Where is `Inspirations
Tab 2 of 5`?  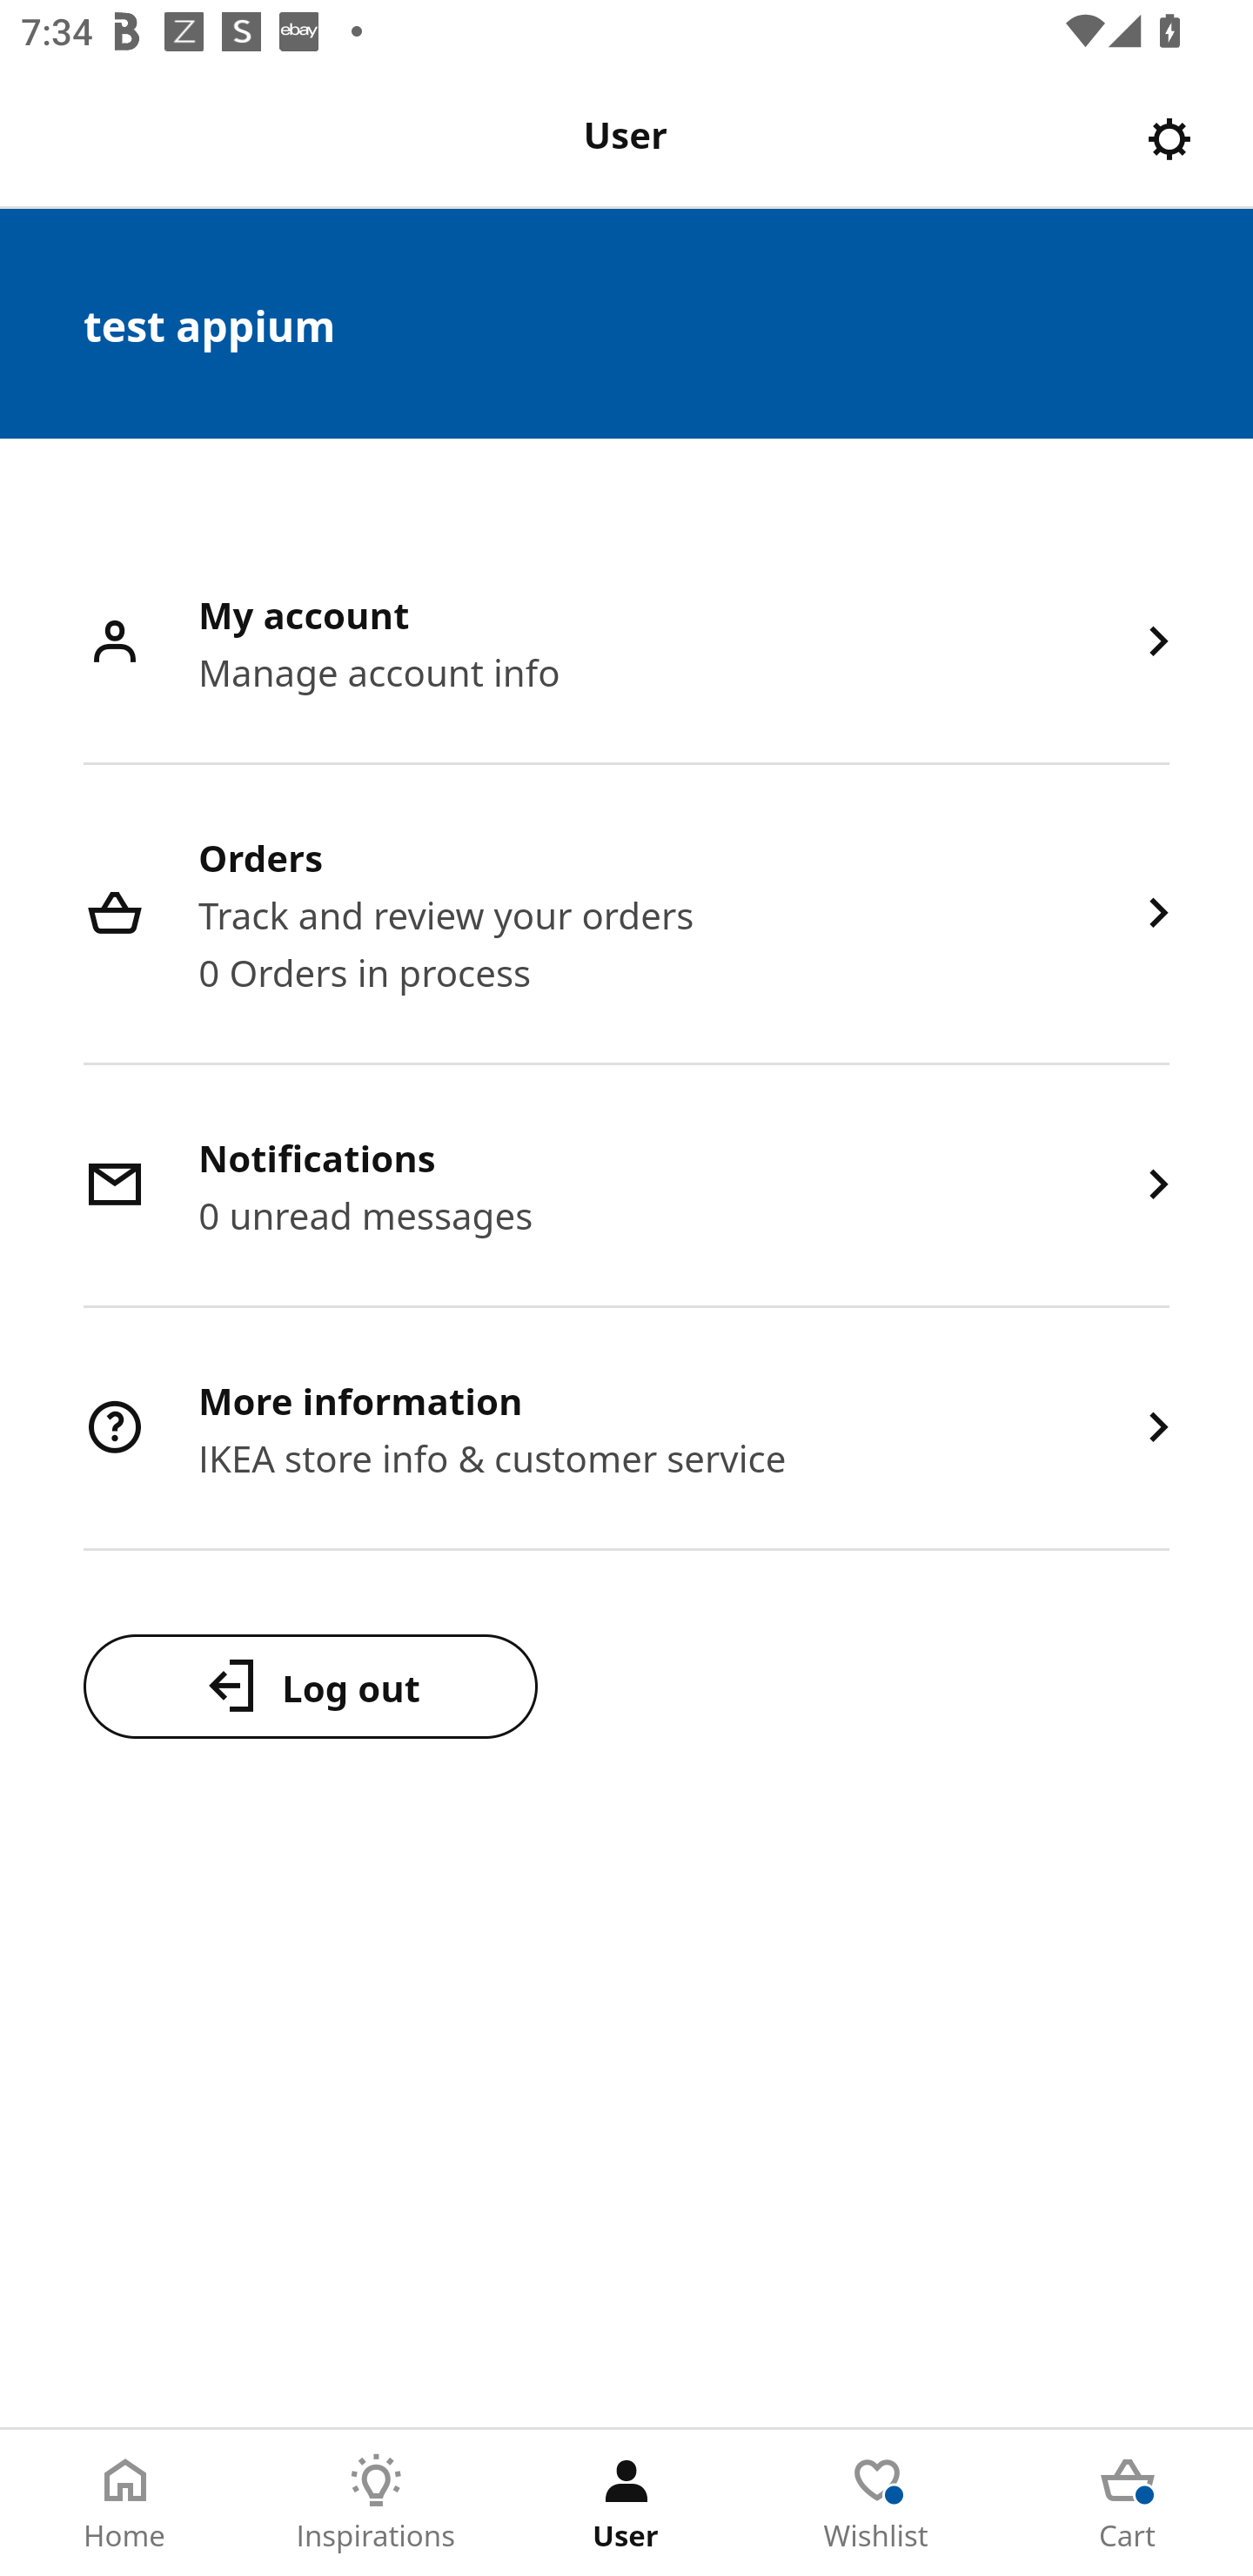
Inspirations
Tab 2 of 5 is located at coordinates (376, 2503).